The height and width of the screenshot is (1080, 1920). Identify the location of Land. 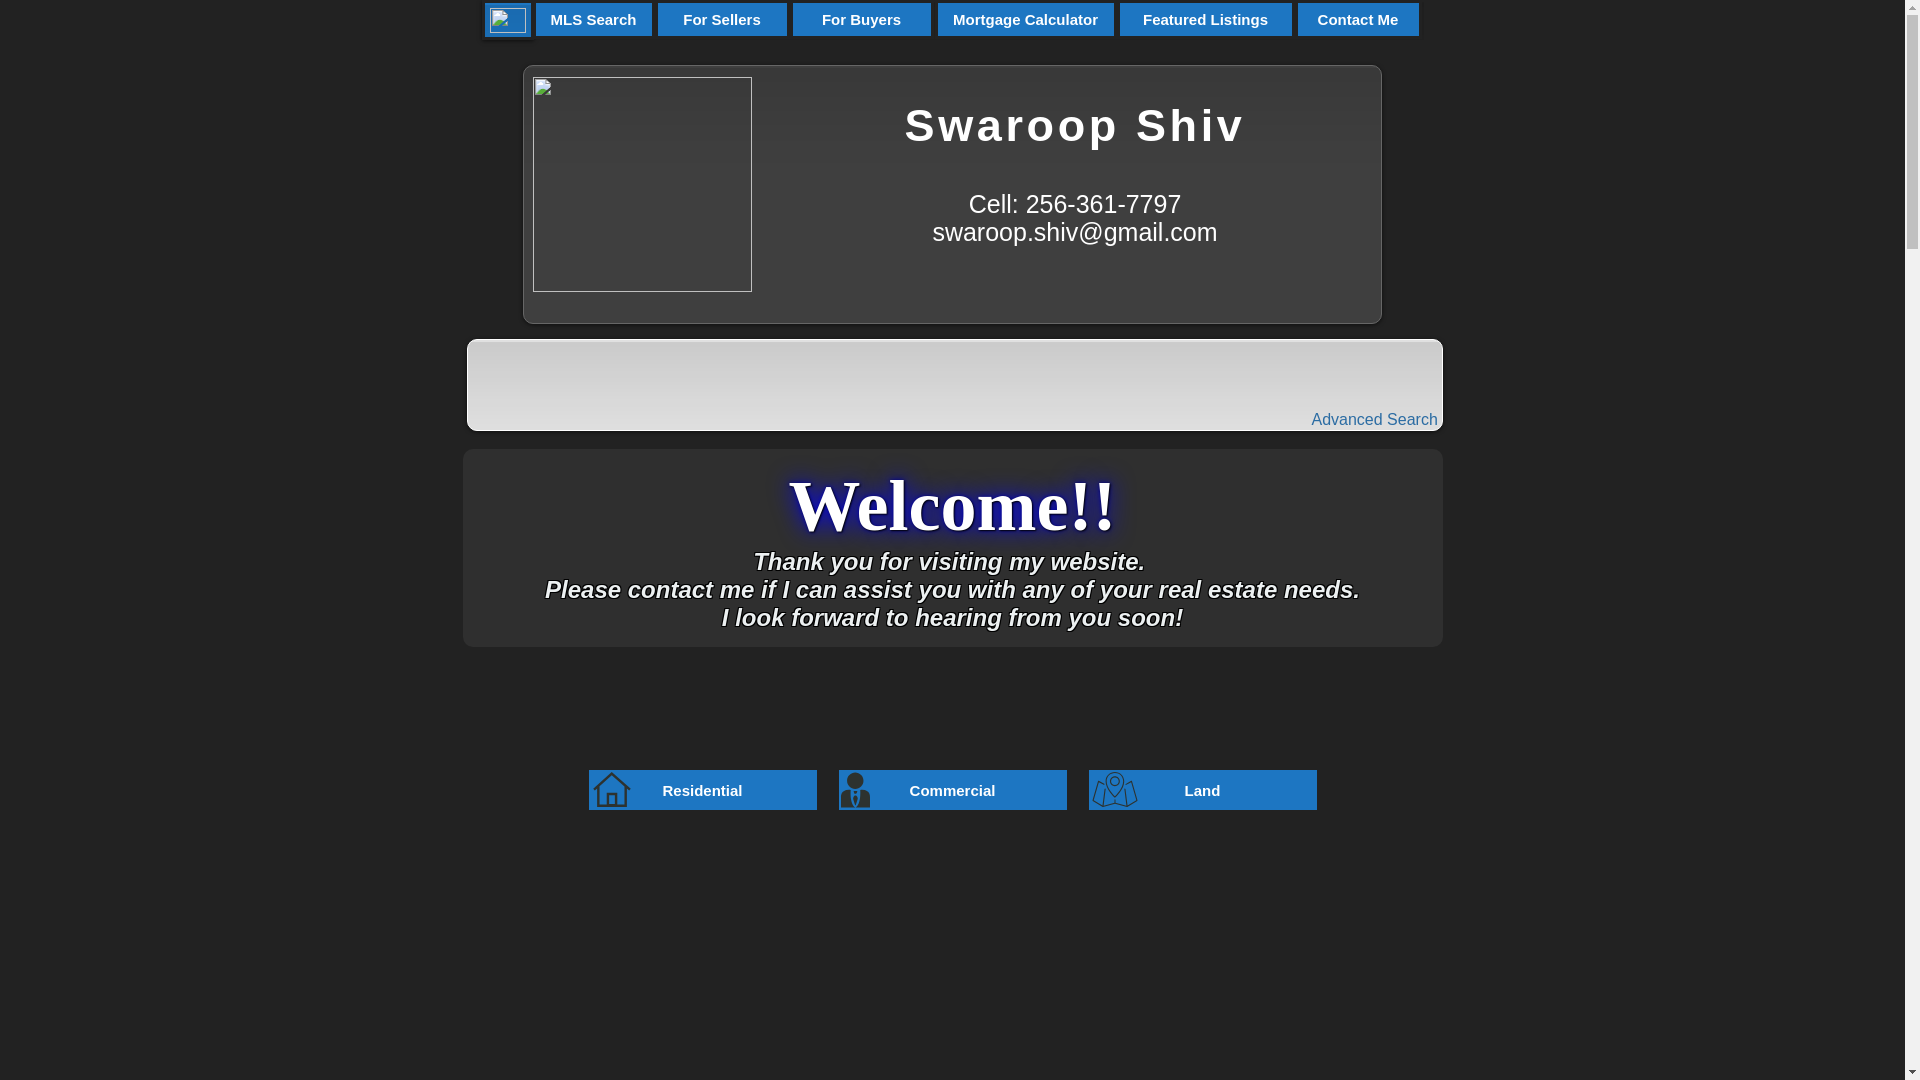
(1203, 790).